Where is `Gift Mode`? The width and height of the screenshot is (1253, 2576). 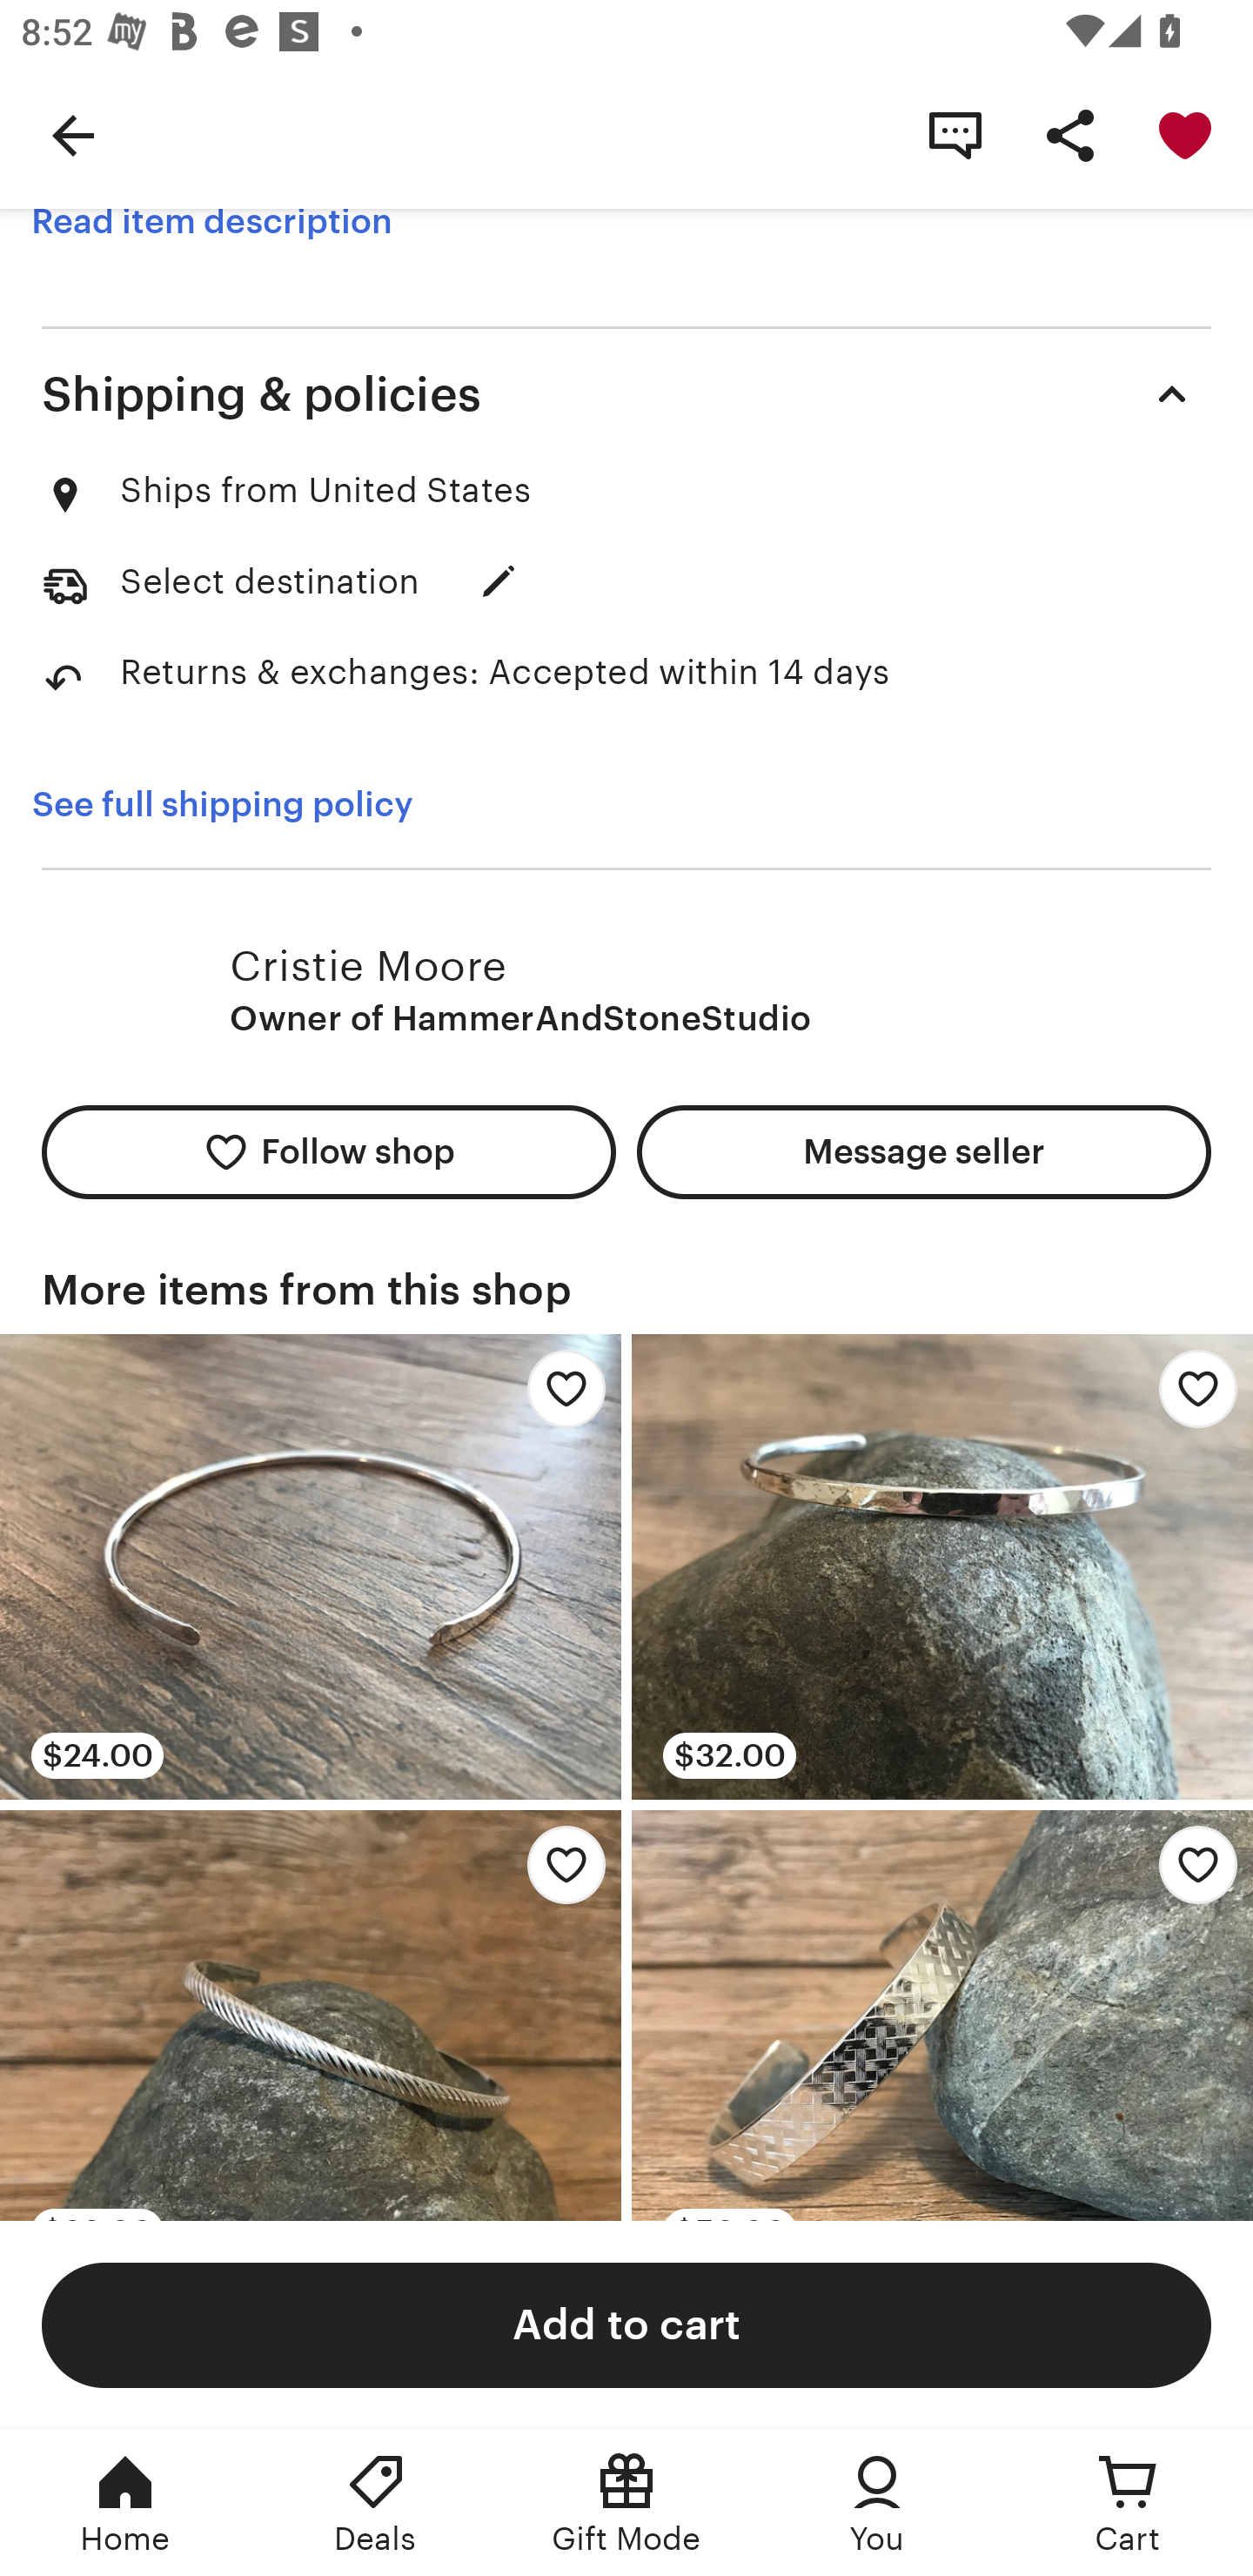 Gift Mode is located at coordinates (626, 2503).